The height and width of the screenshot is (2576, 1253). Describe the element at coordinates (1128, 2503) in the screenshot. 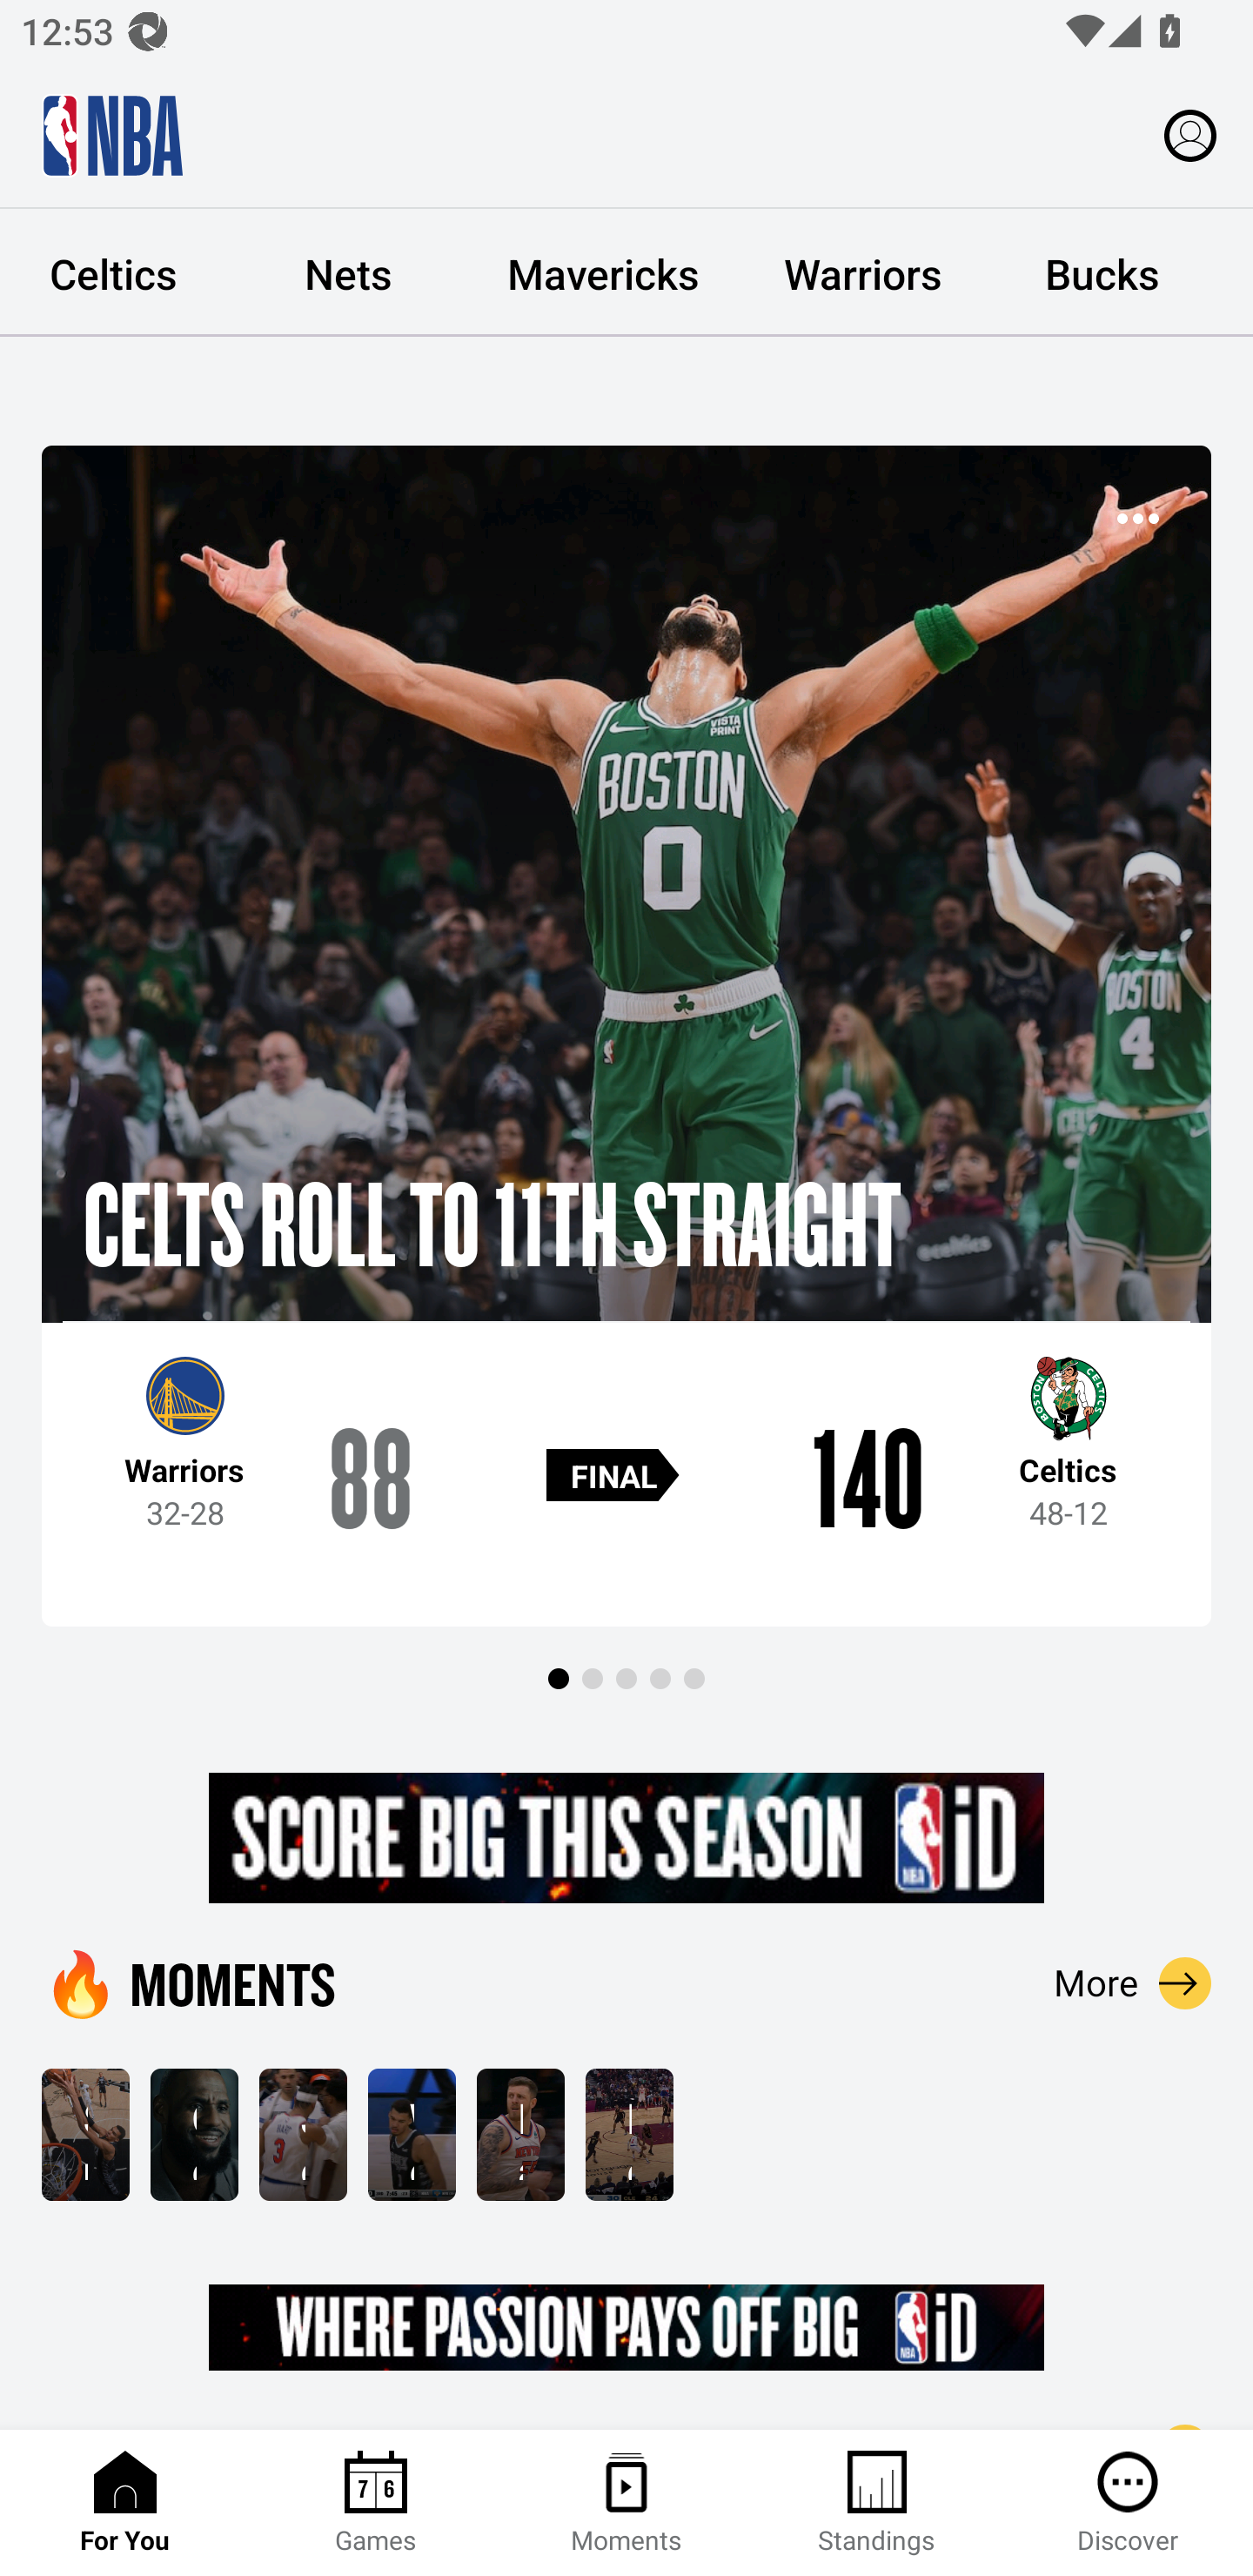

I see `Discover` at that location.